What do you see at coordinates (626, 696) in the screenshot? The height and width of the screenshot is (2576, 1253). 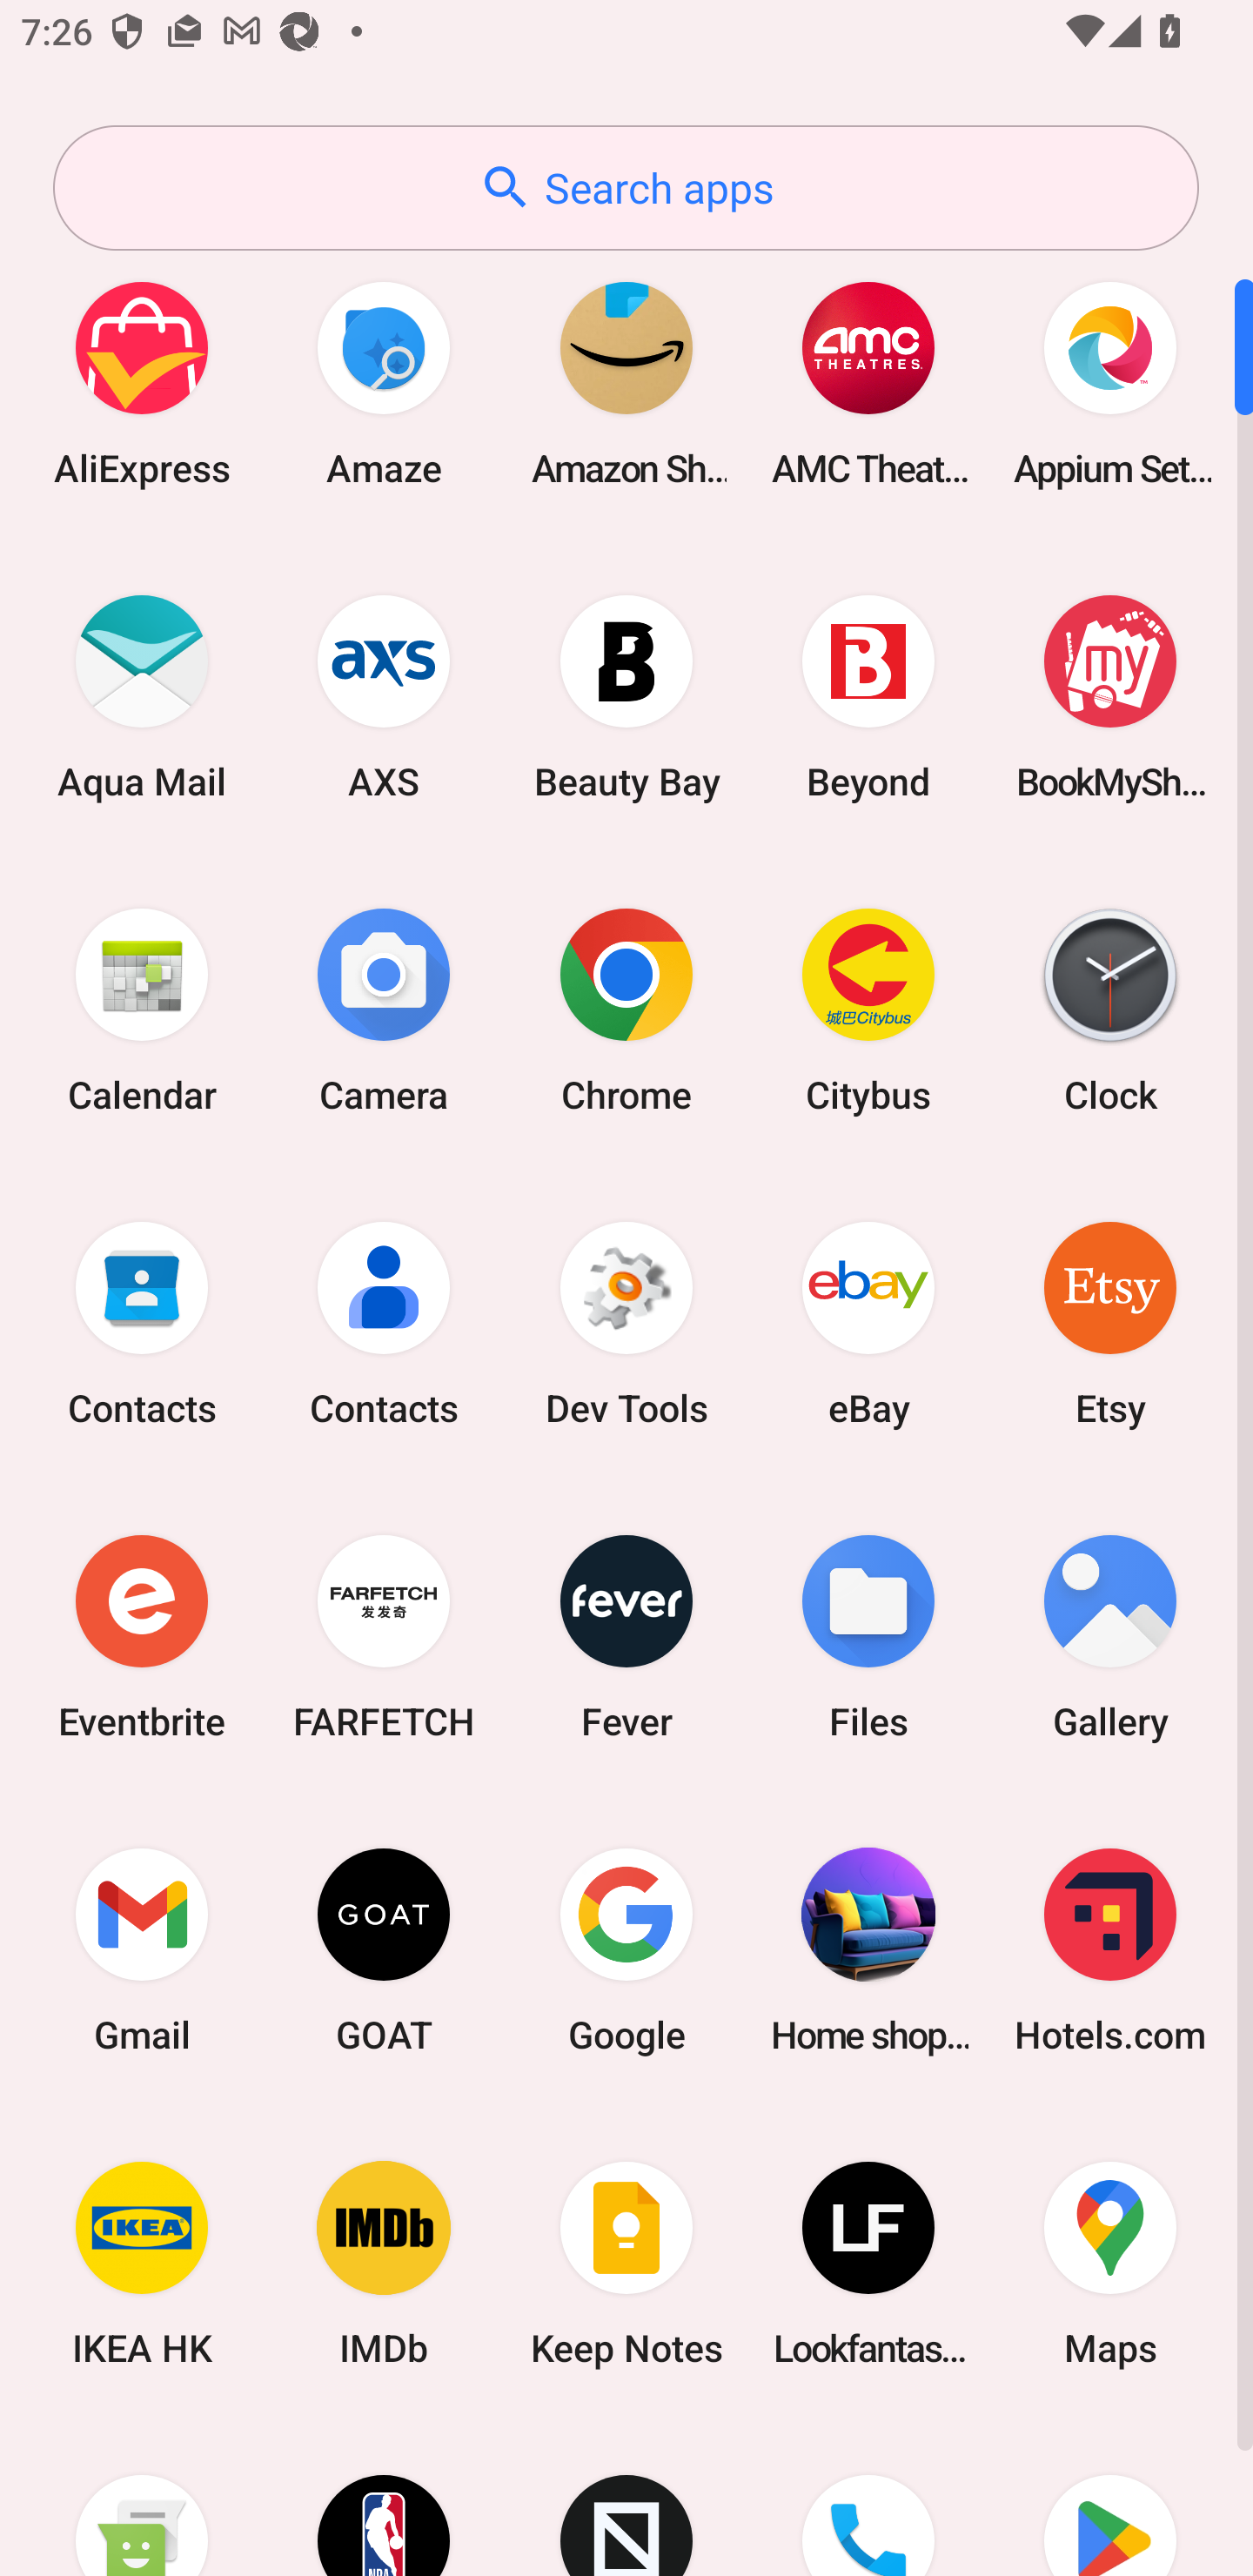 I see `Beauty Bay` at bounding box center [626, 696].